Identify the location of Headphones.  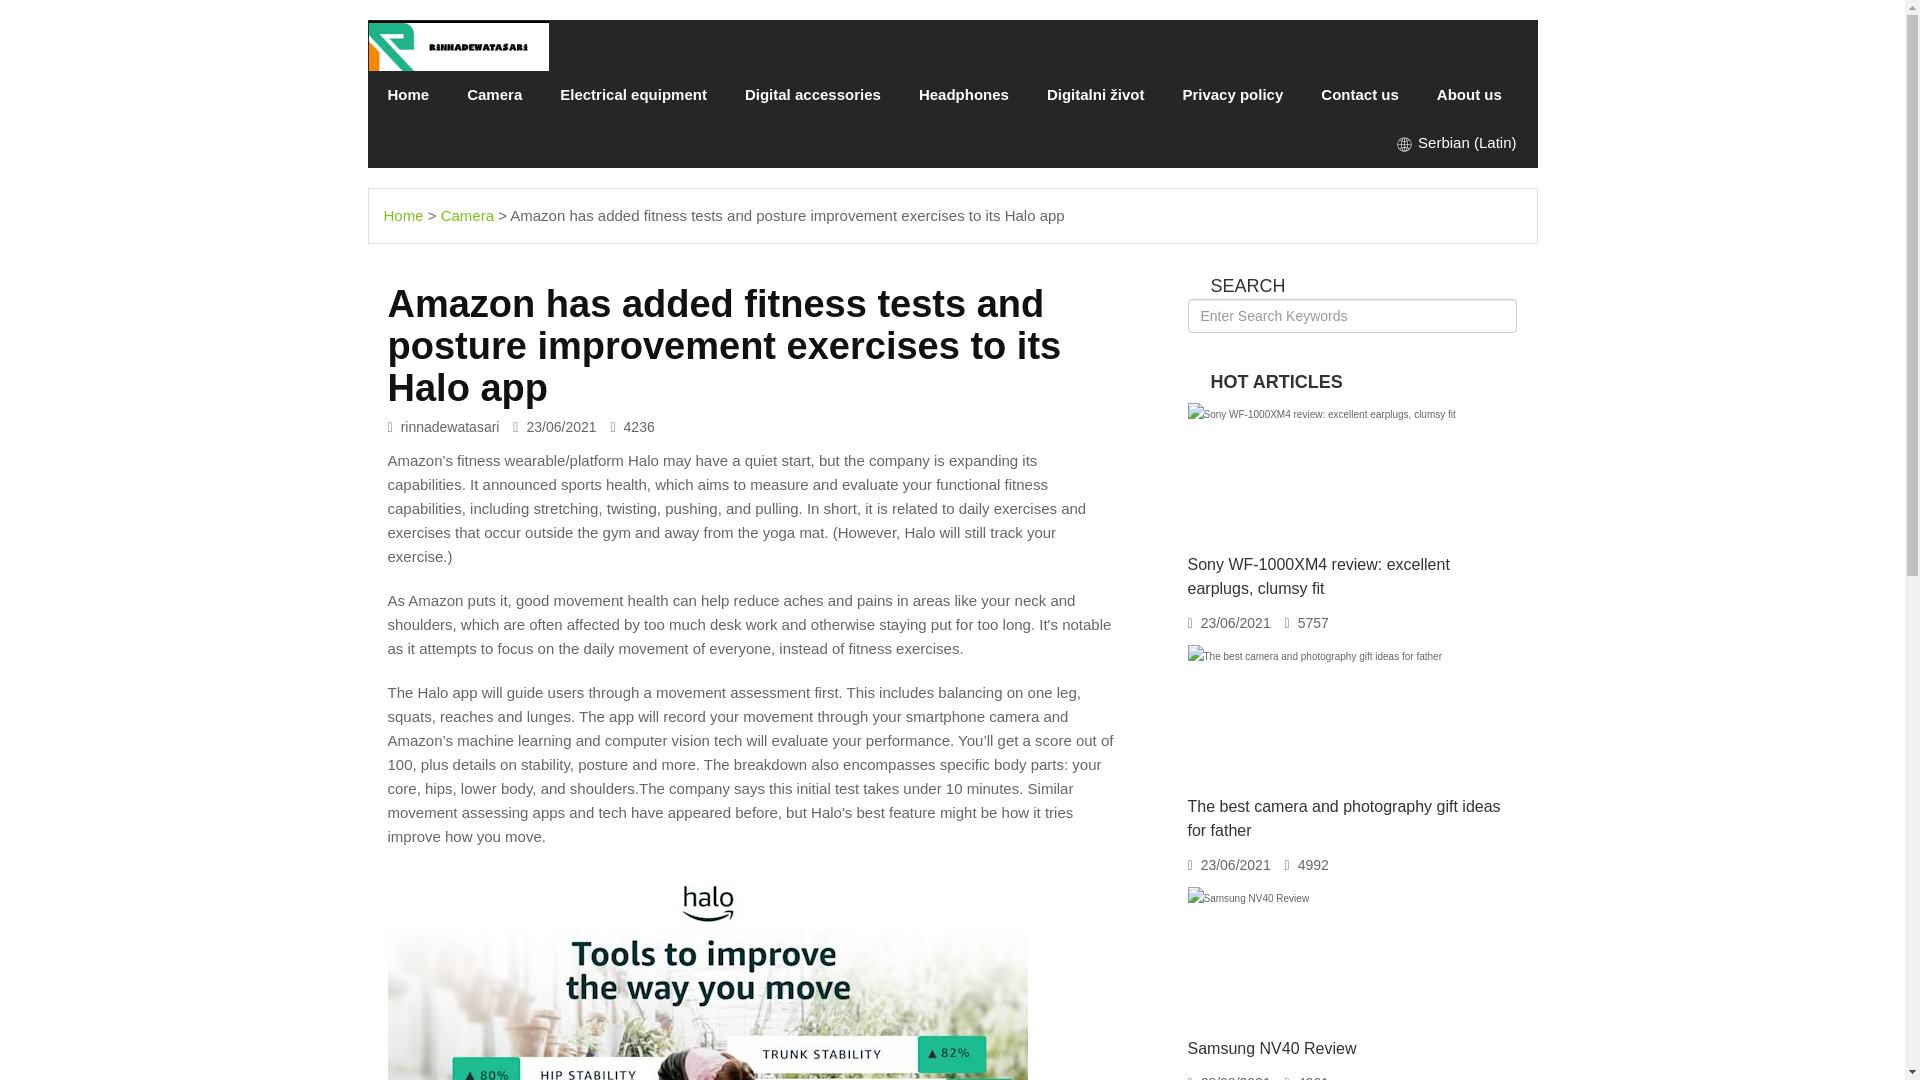
(964, 94).